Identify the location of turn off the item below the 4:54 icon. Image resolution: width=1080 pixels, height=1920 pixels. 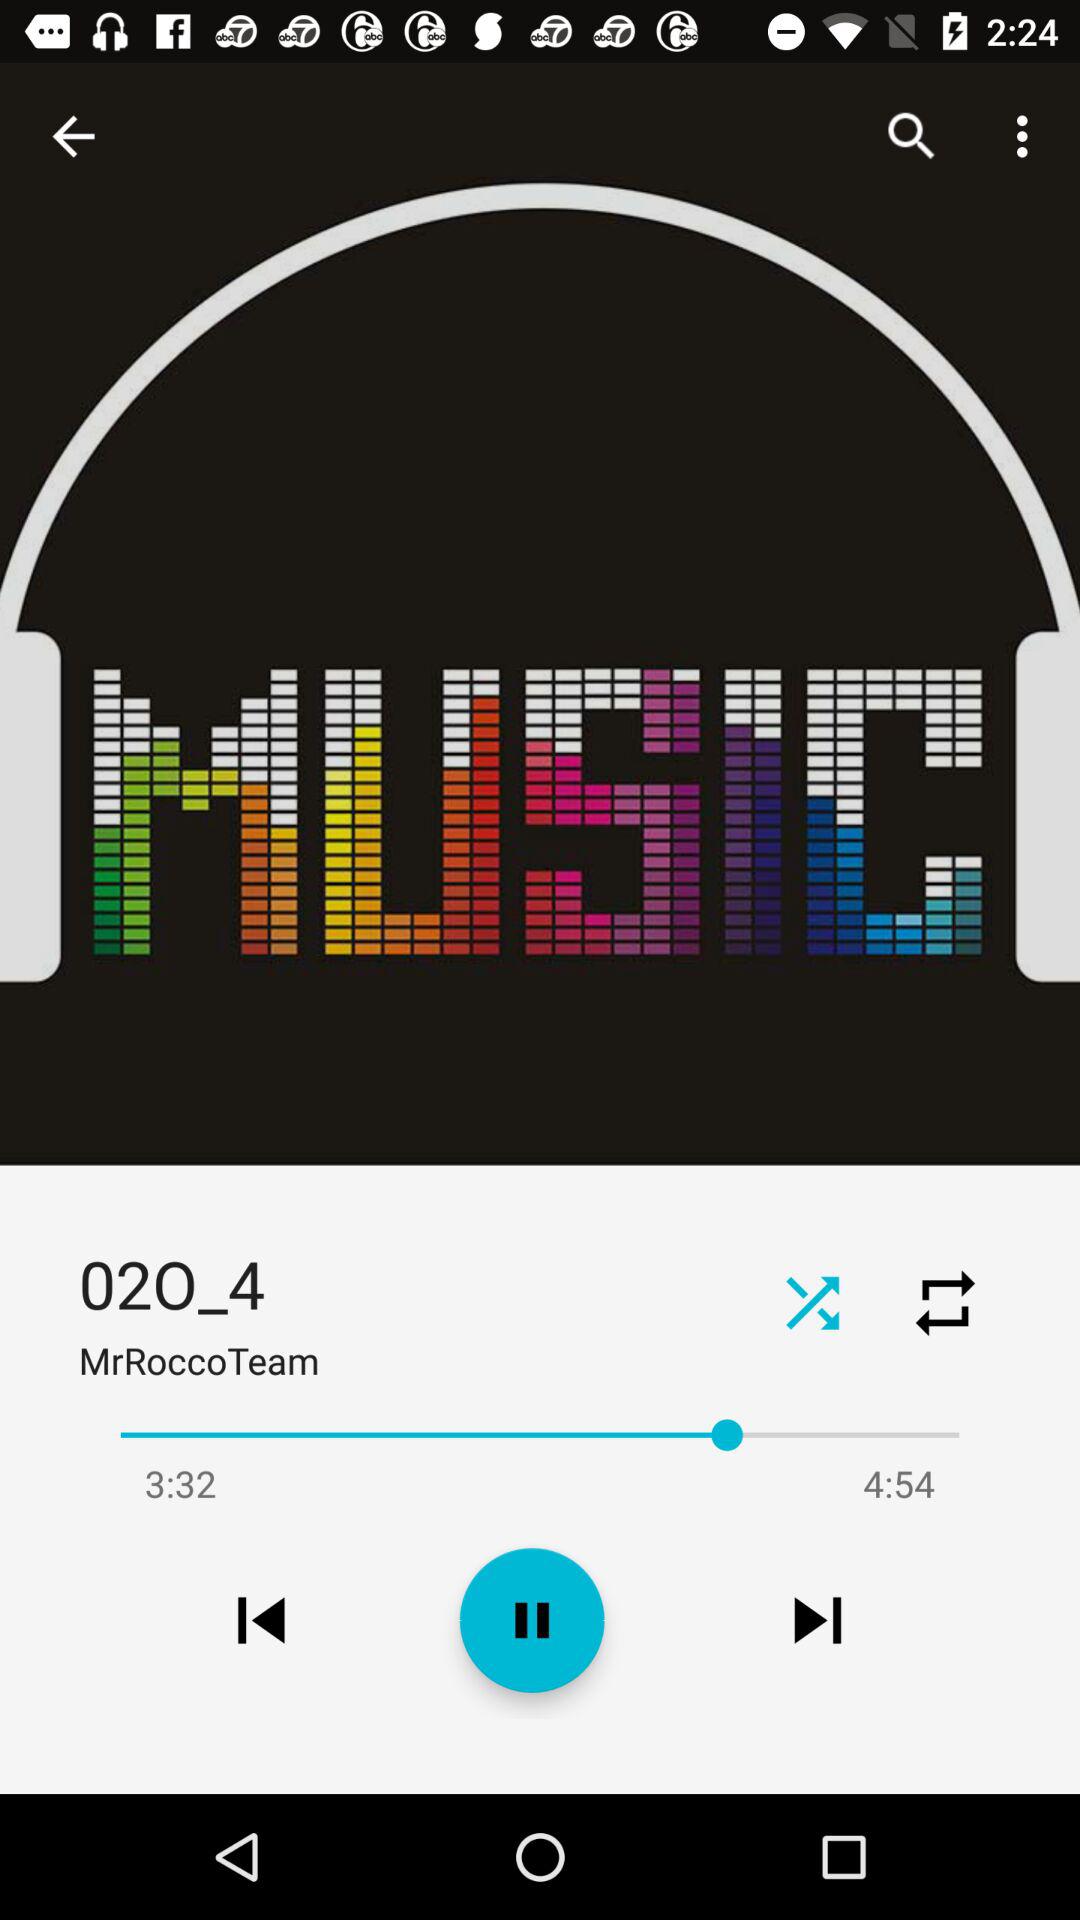
(818, 1620).